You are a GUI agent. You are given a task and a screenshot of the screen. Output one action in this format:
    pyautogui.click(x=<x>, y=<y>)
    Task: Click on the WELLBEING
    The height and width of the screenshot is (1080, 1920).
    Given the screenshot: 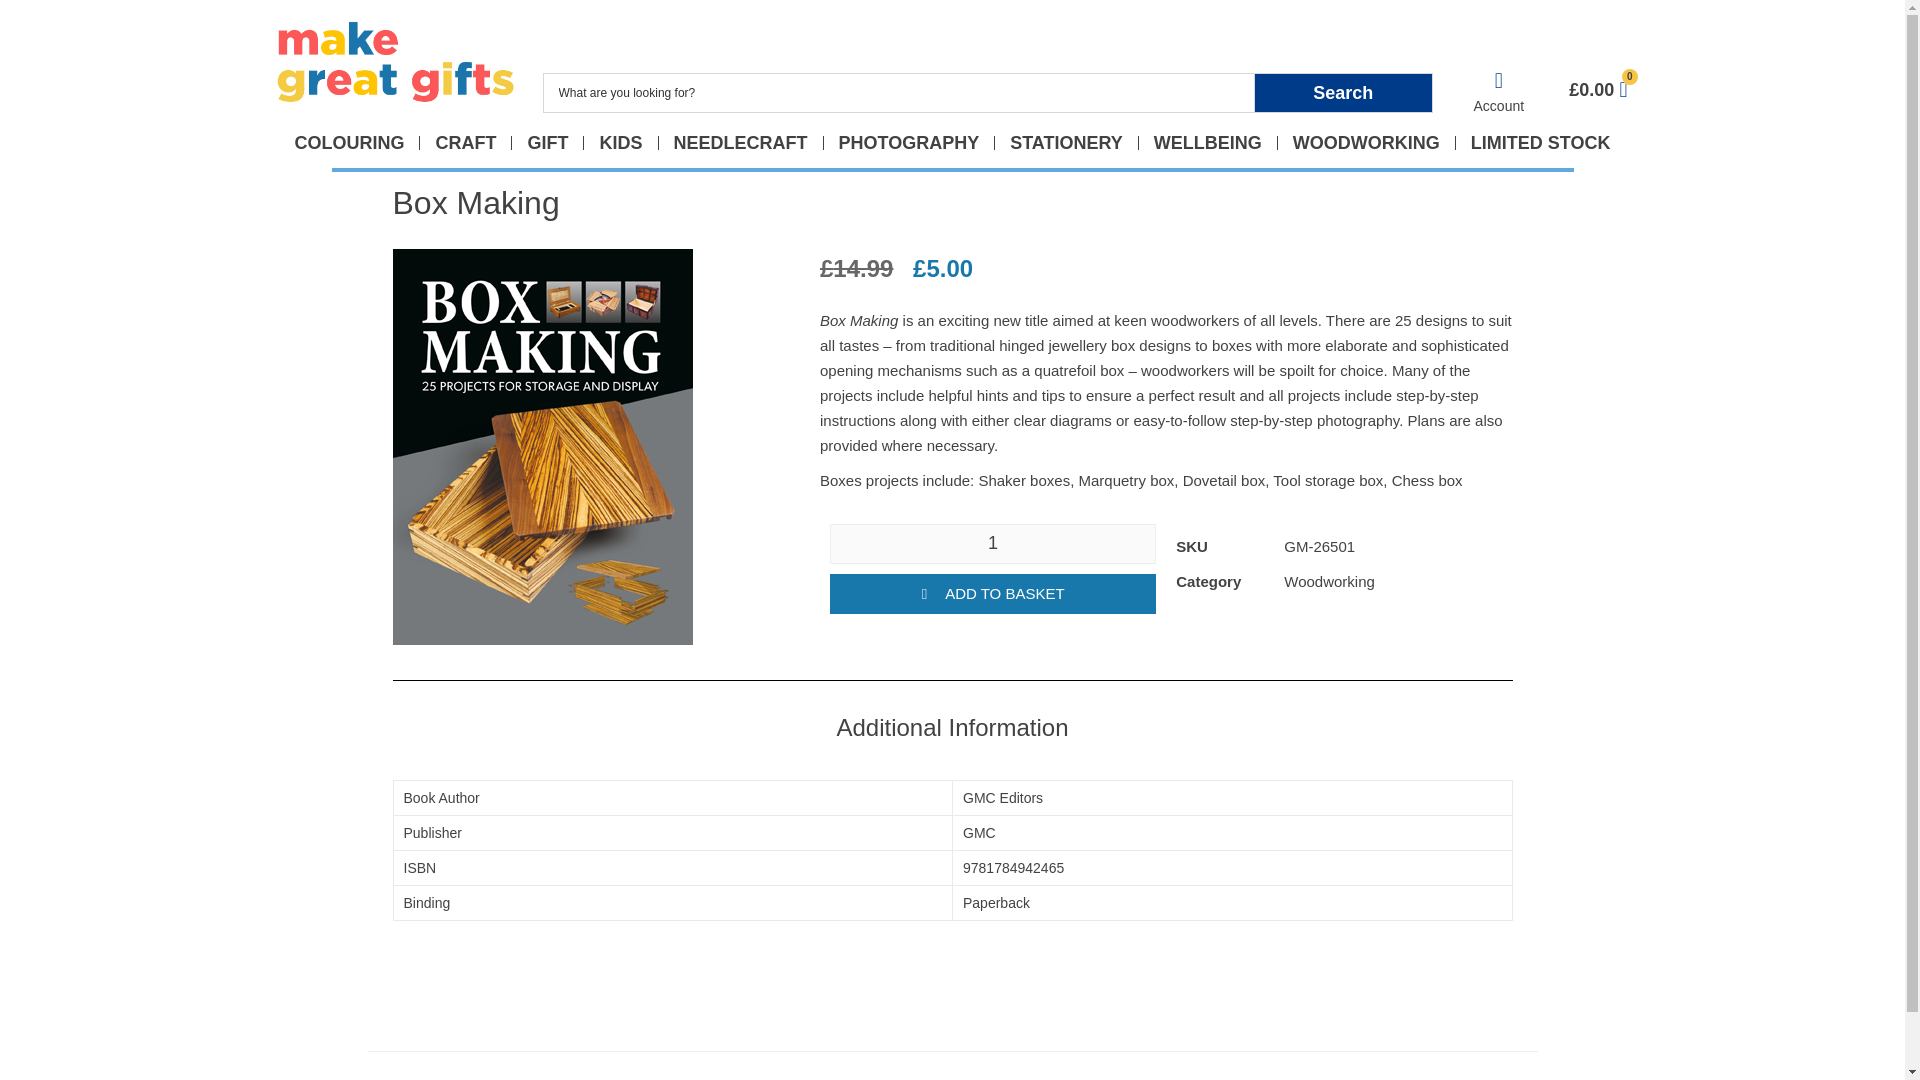 What is the action you would take?
    pyautogui.click(x=1208, y=143)
    